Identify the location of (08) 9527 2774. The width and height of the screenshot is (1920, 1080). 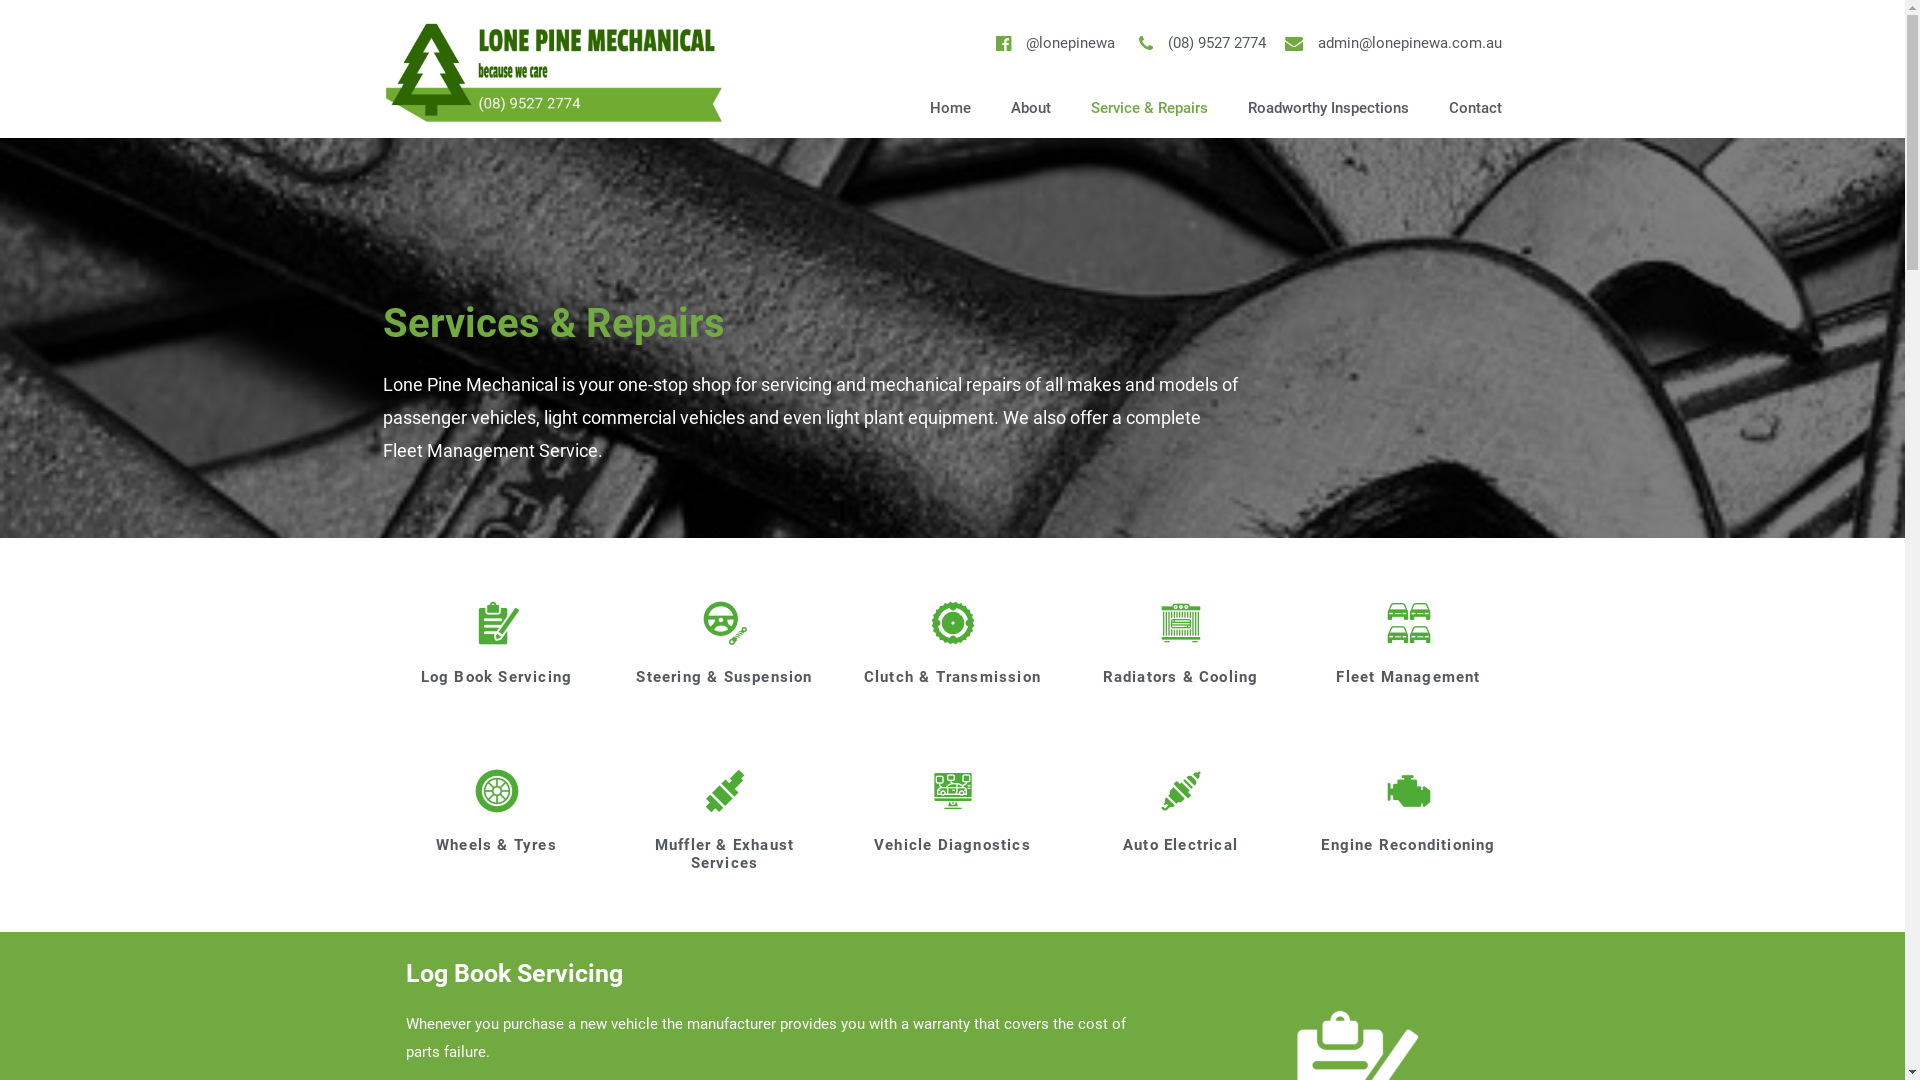
(1198, 44).